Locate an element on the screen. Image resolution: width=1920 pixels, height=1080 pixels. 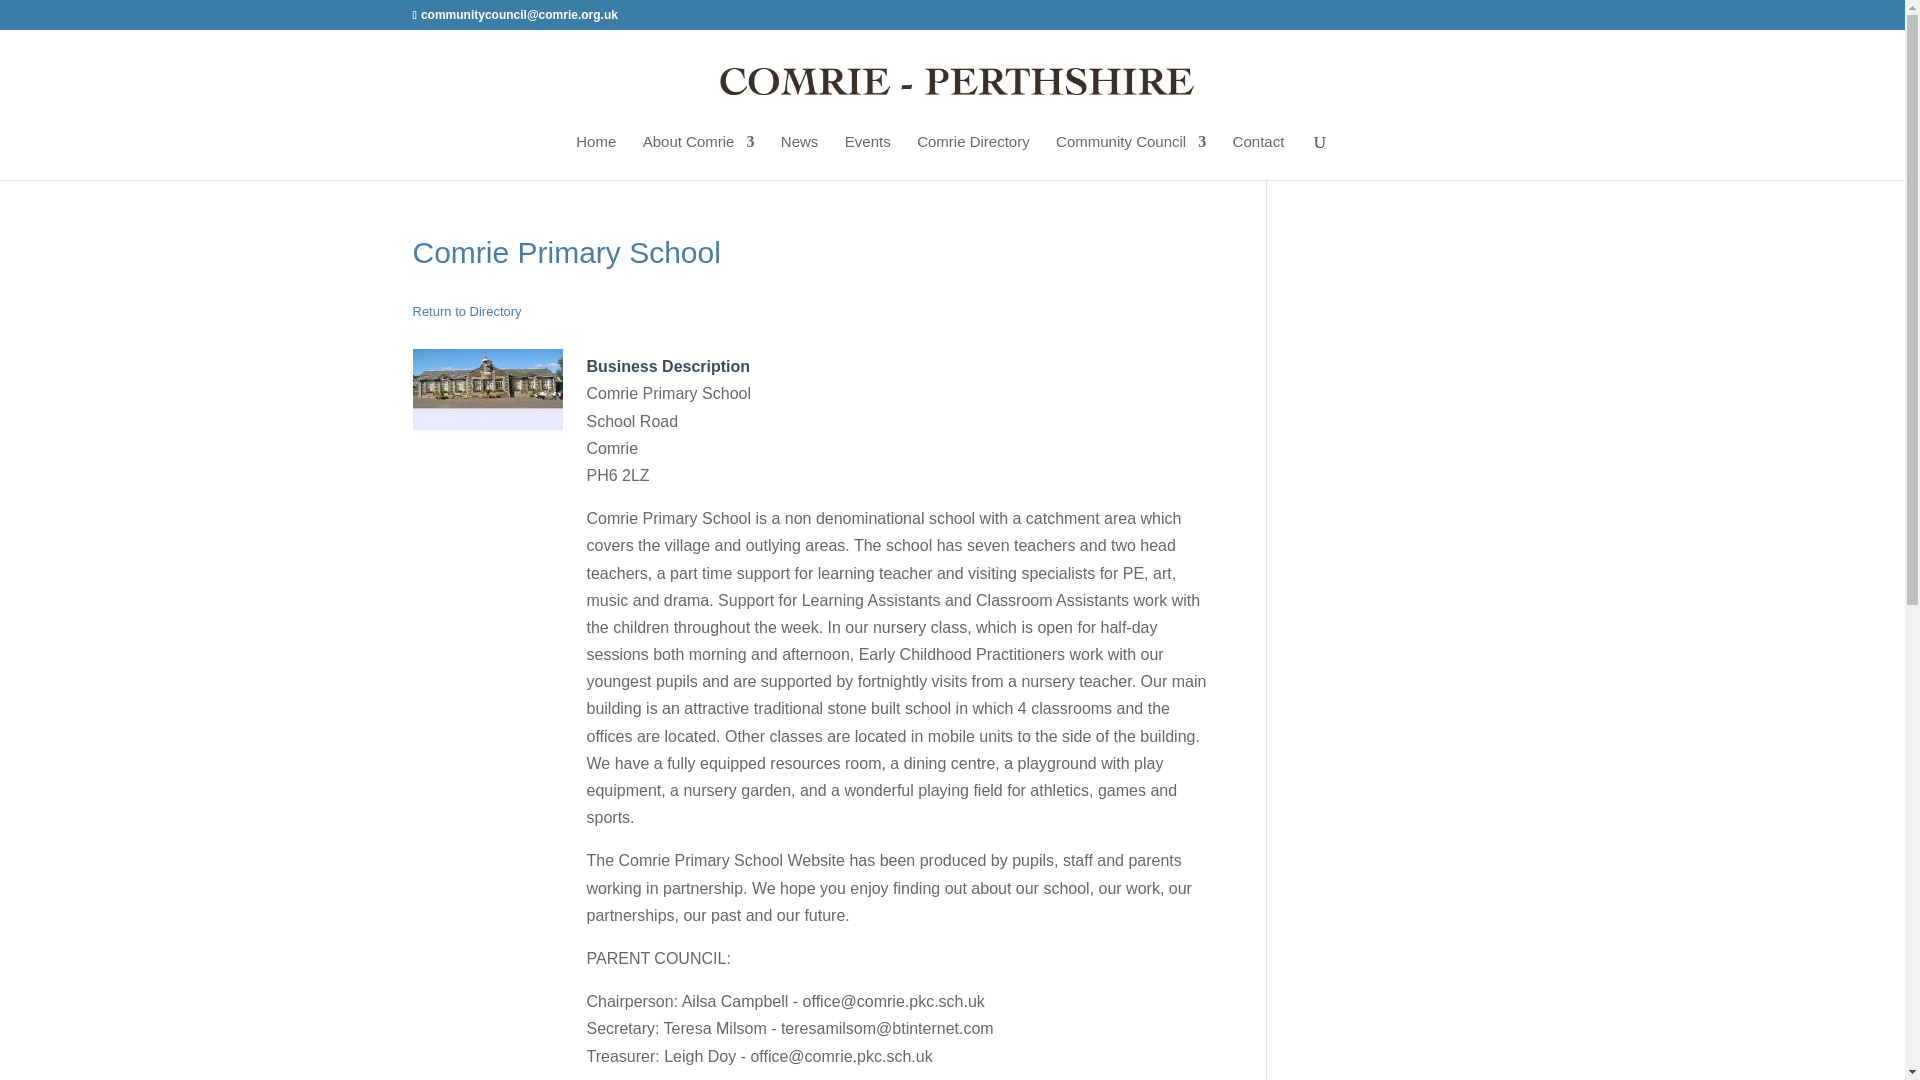
About Comrie is located at coordinates (698, 156).